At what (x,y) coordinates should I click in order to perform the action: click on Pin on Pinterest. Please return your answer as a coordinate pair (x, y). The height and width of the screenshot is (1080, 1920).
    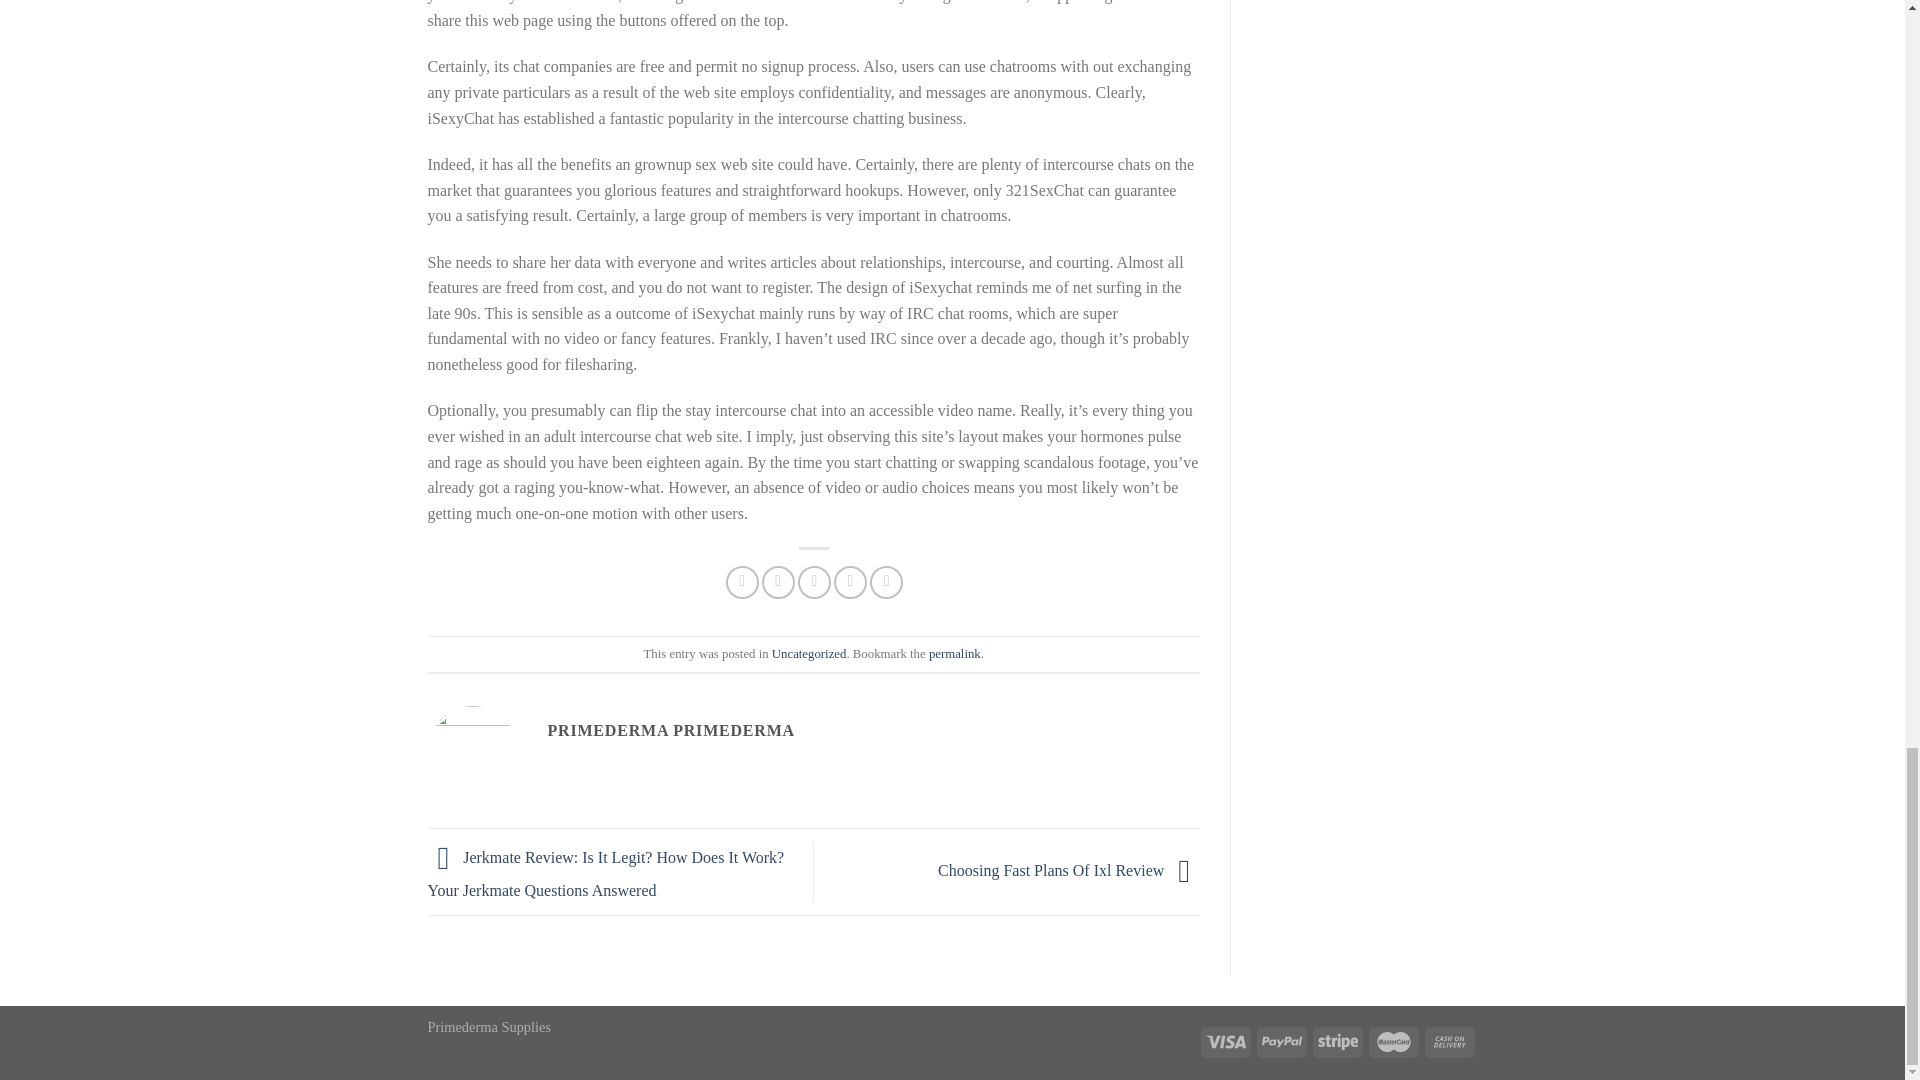
    Looking at the image, I should click on (850, 582).